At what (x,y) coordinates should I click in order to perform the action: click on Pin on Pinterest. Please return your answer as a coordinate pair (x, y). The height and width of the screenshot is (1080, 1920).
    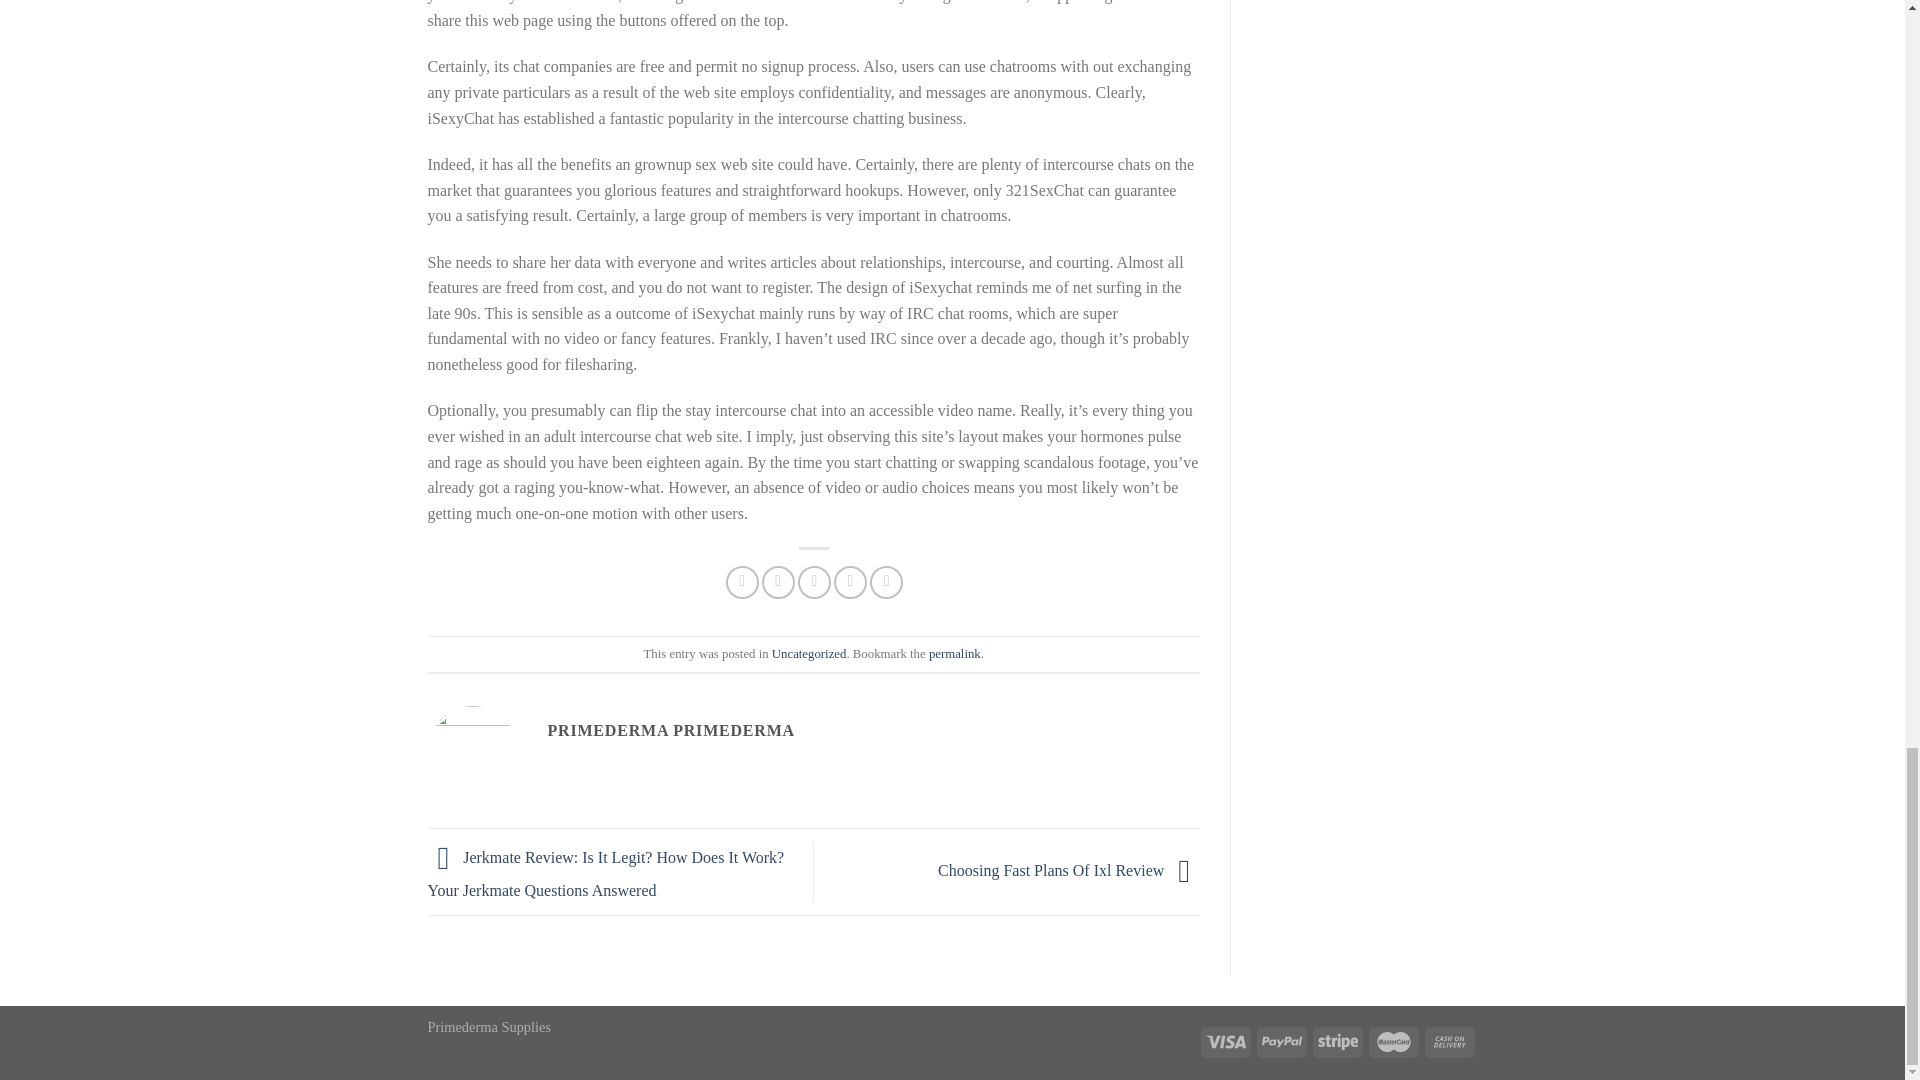
    Looking at the image, I should click on (850, 582).